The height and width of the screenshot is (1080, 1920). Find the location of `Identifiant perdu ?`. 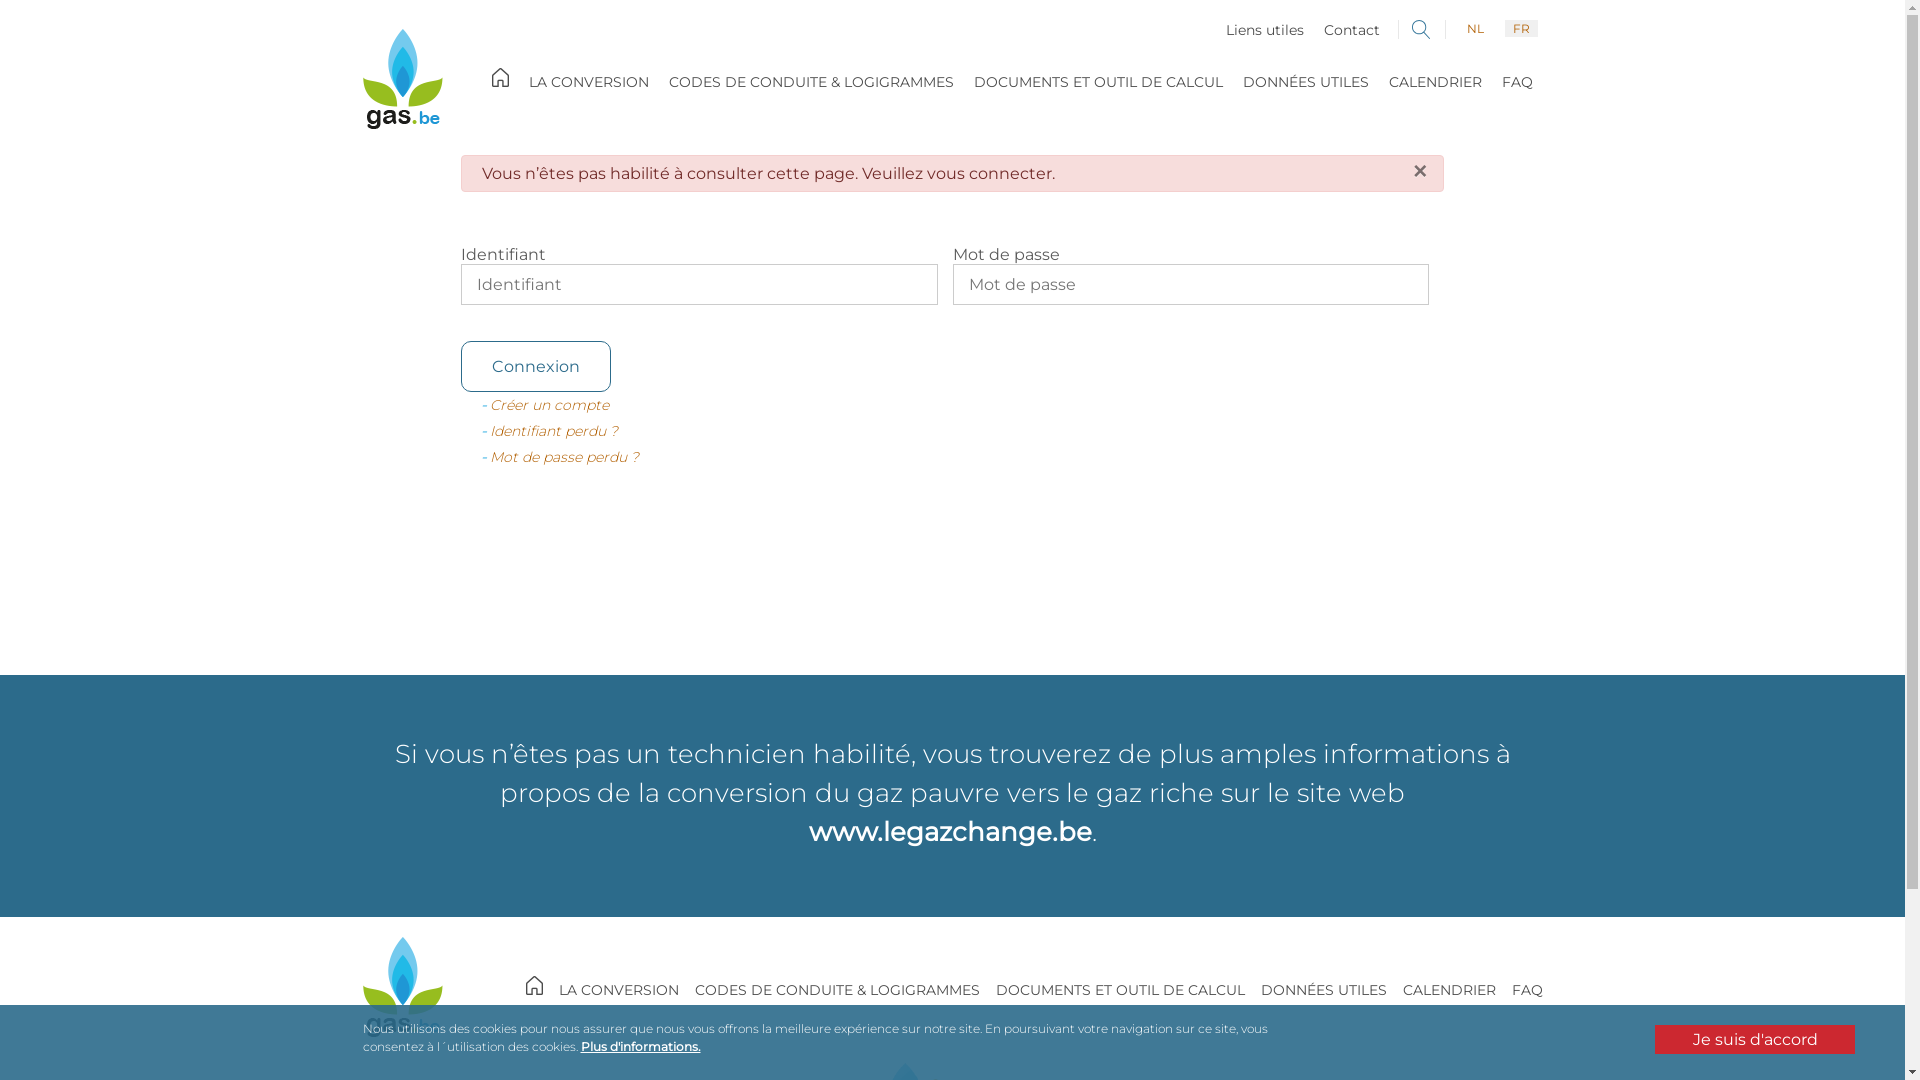

Identifiant perdu ? is located at coordinates (554, 431).